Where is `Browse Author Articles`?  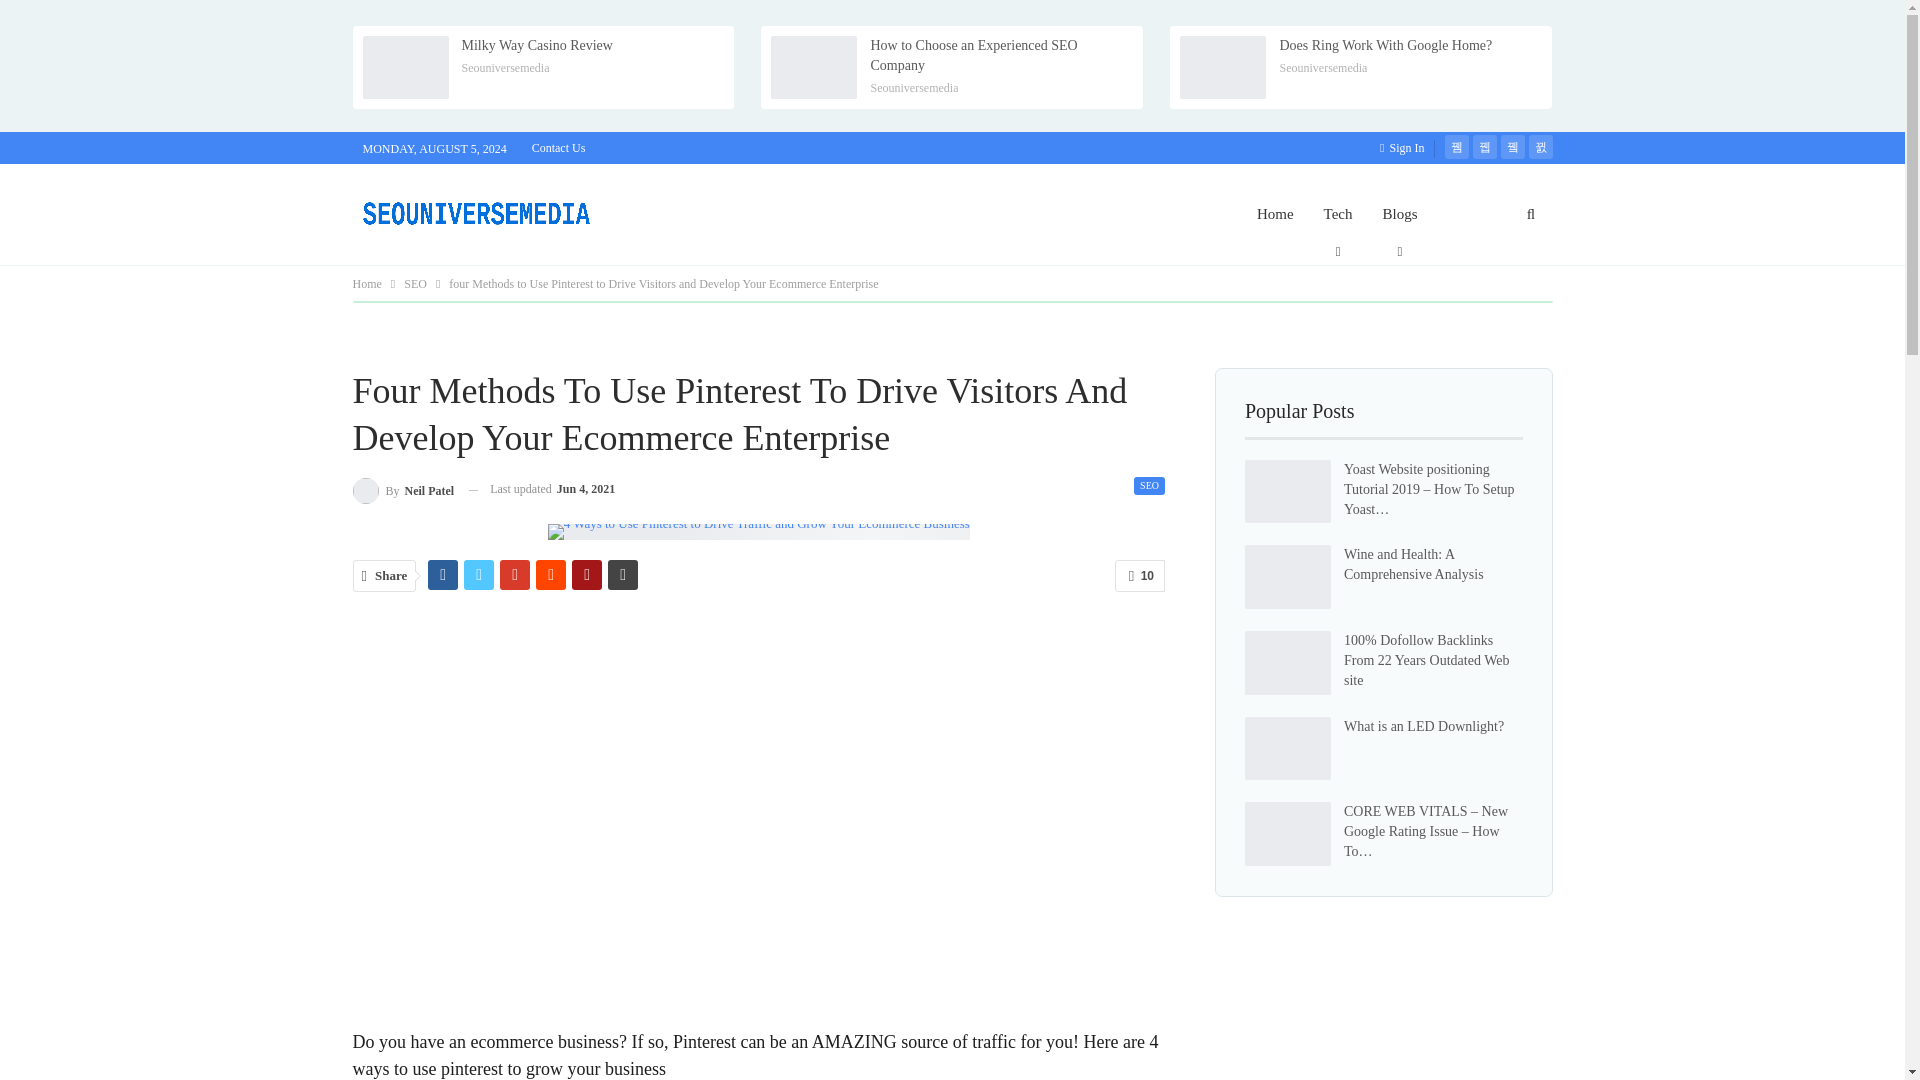
Browse Author Articles is located at coordinates (506, 67).